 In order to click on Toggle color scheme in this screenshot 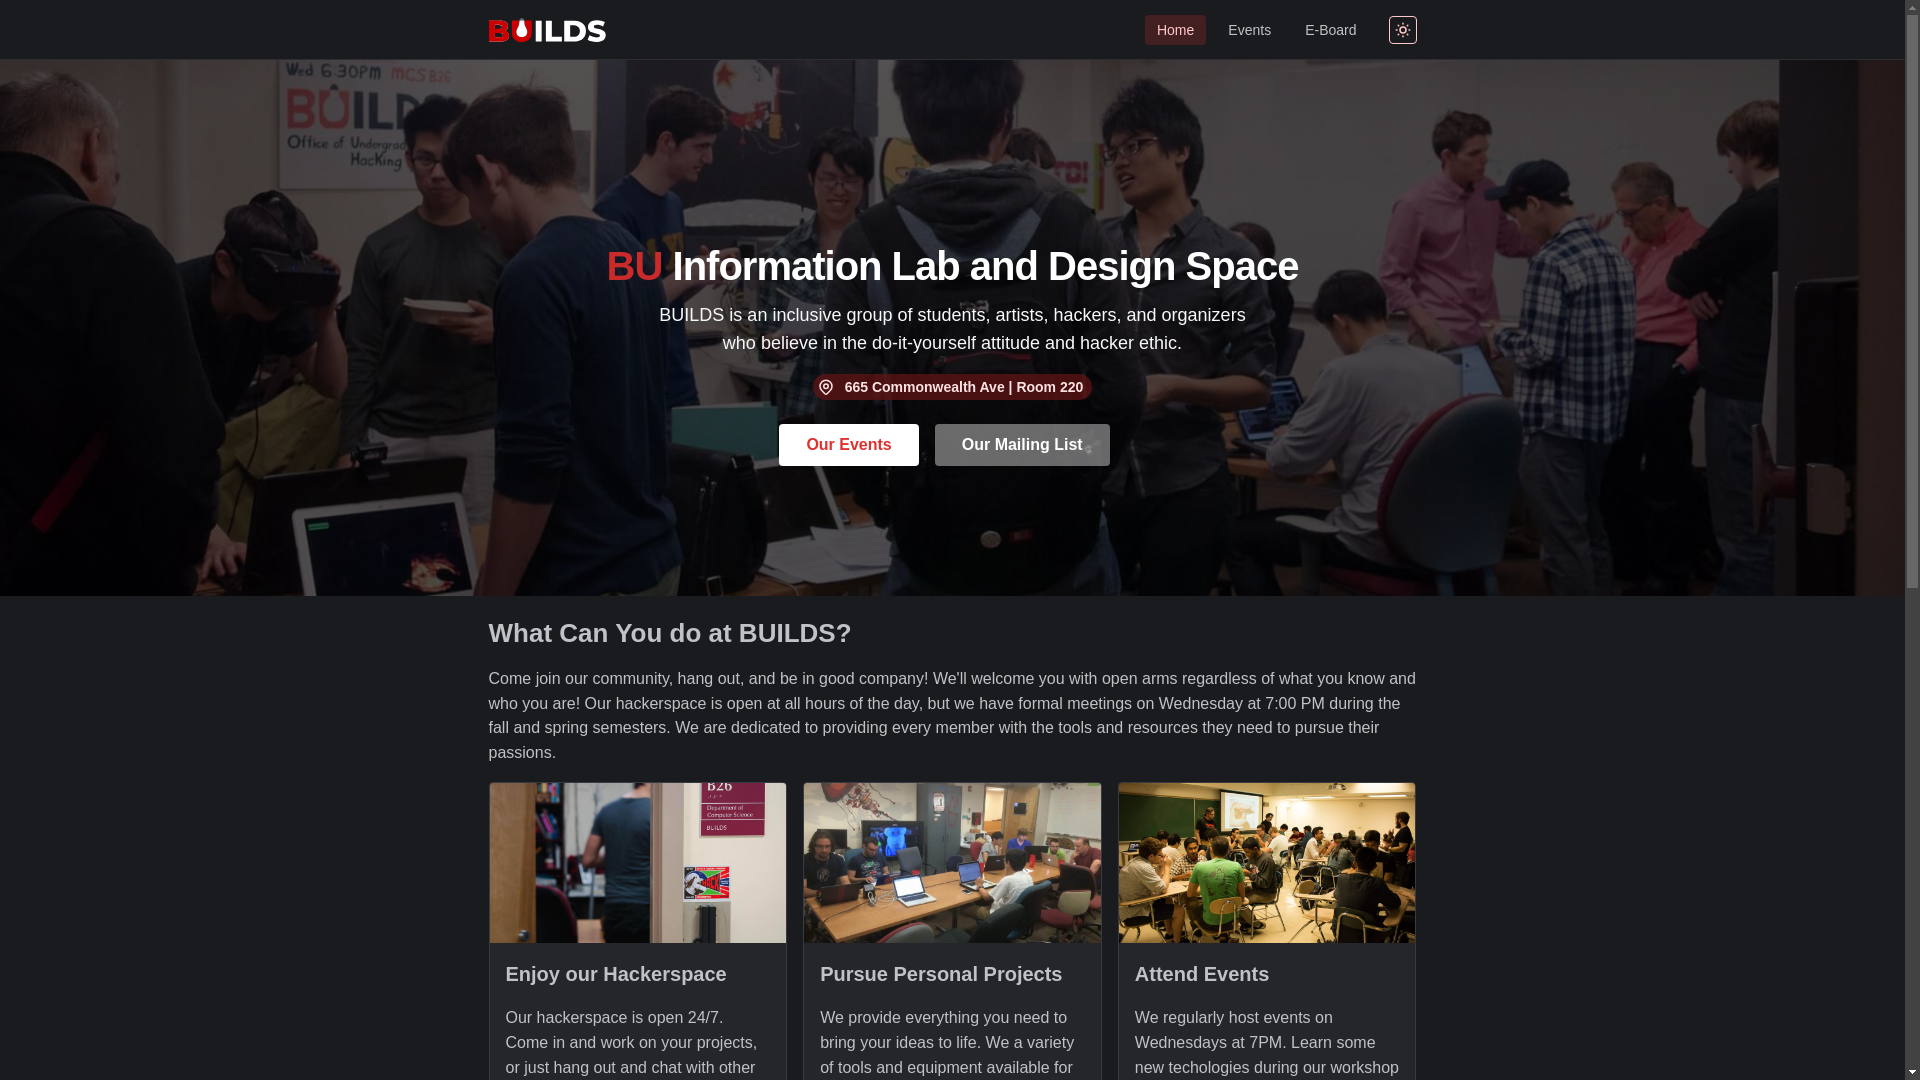, I will do `click(1402, 30)`.